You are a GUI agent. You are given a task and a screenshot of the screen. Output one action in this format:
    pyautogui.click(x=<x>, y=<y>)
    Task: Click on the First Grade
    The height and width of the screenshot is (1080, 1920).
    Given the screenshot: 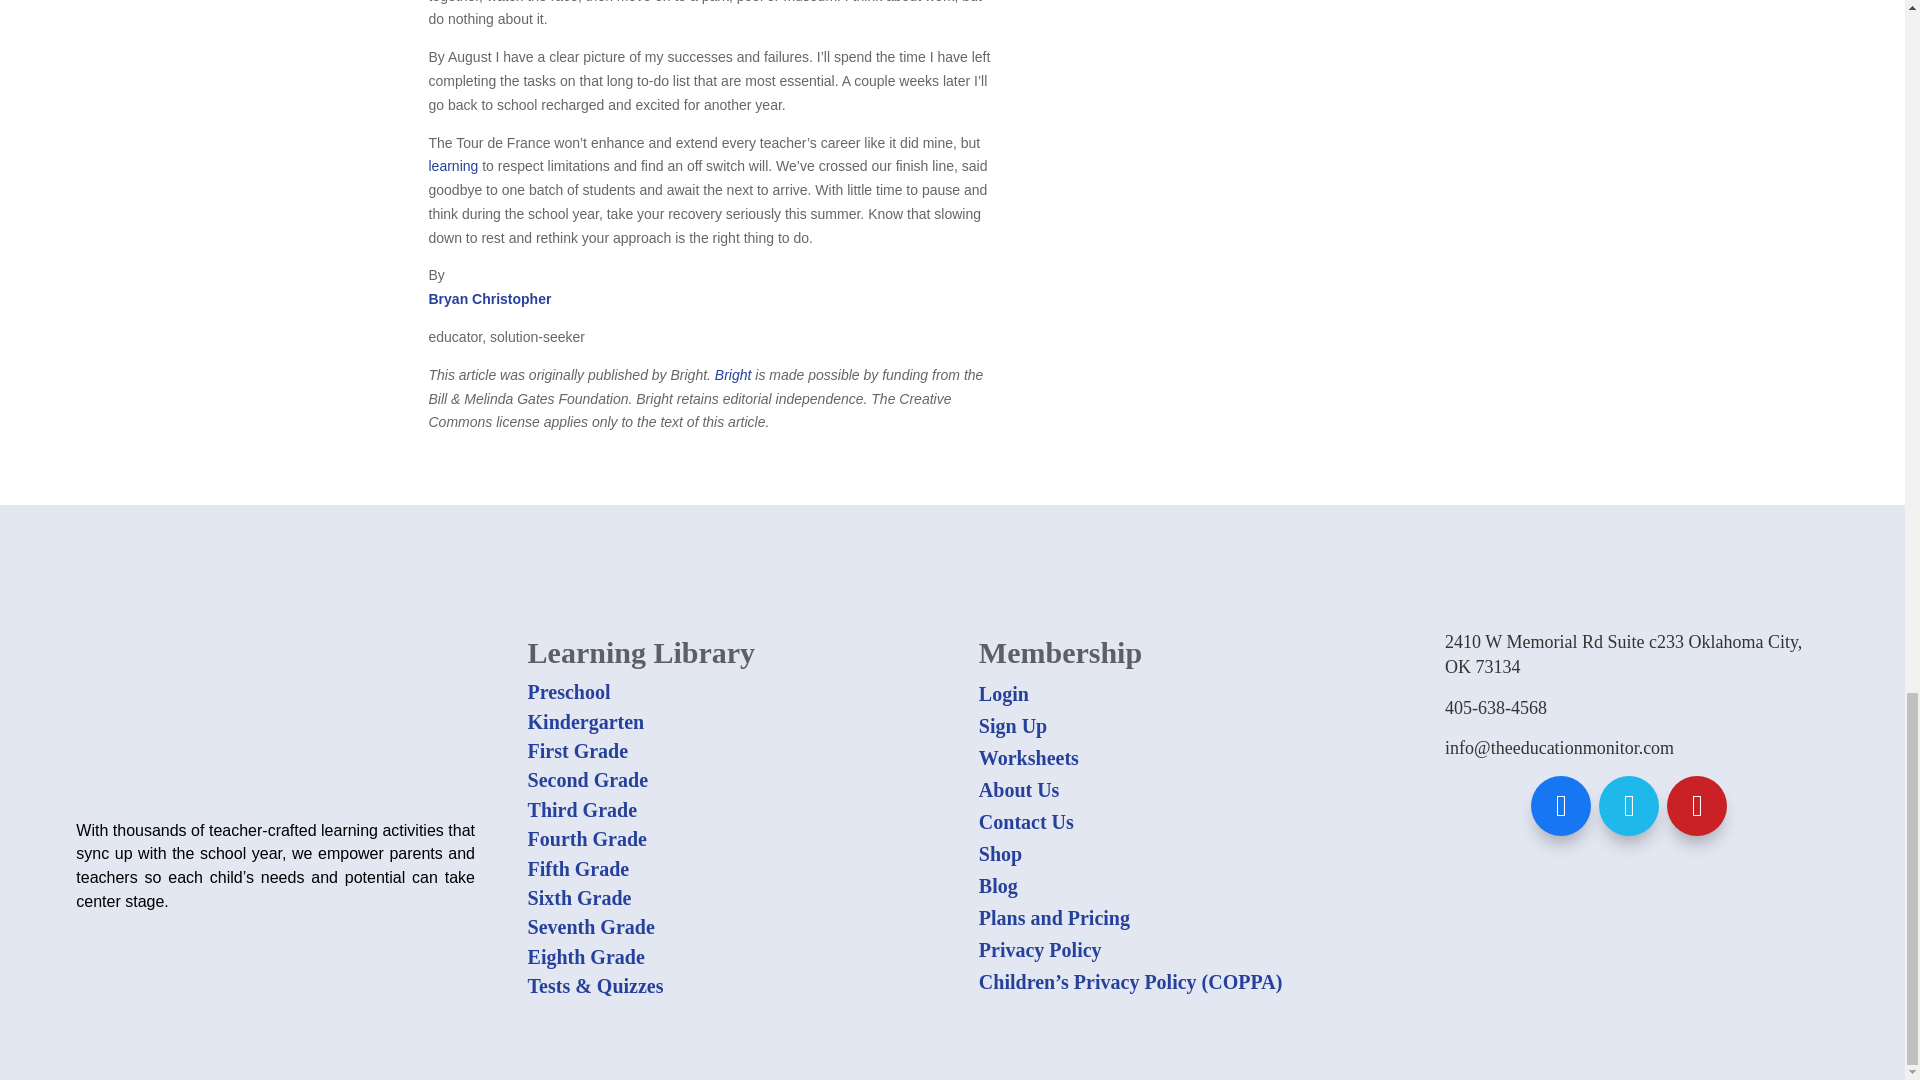 What is the action you would take?
    pyautogui.click(x=578, y=750)
    